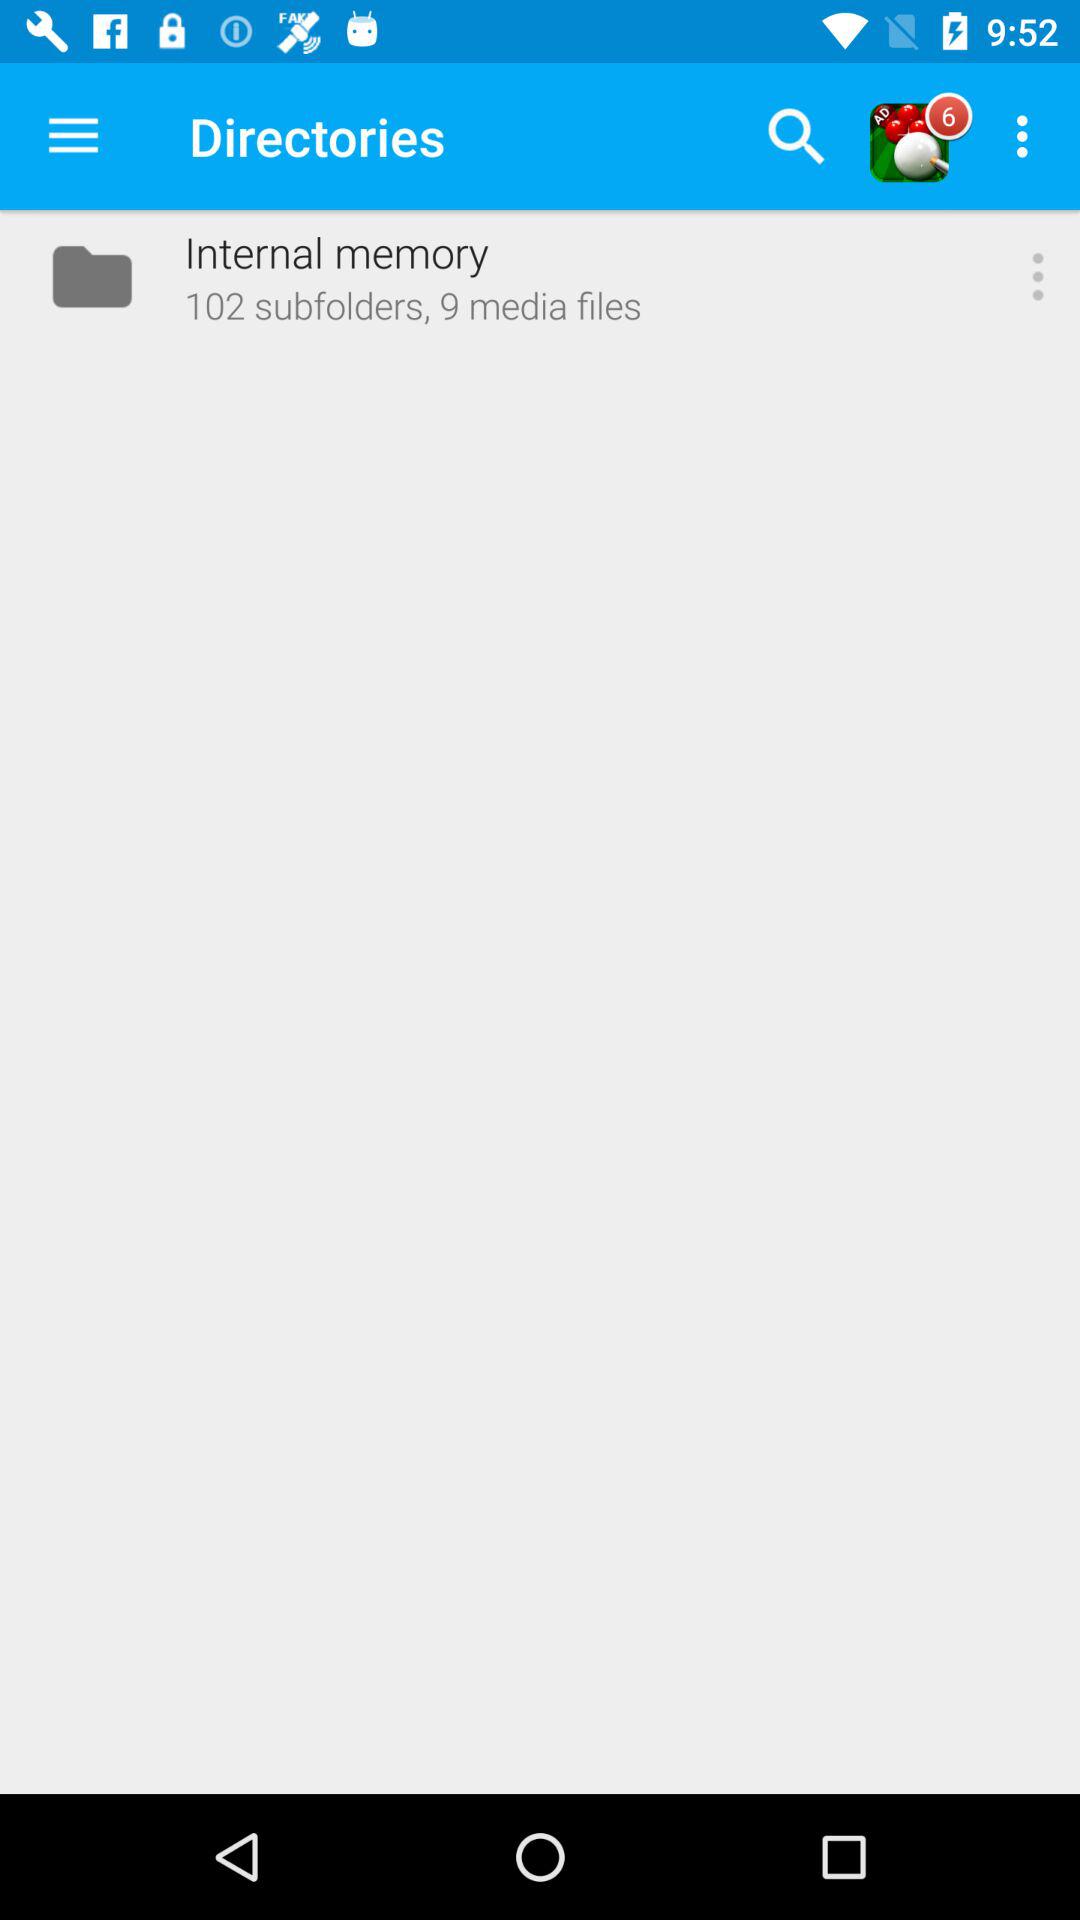  Describe the element at coordinates (73, 136) in the screenshot. I see `choose item next to internal memory` at that location.